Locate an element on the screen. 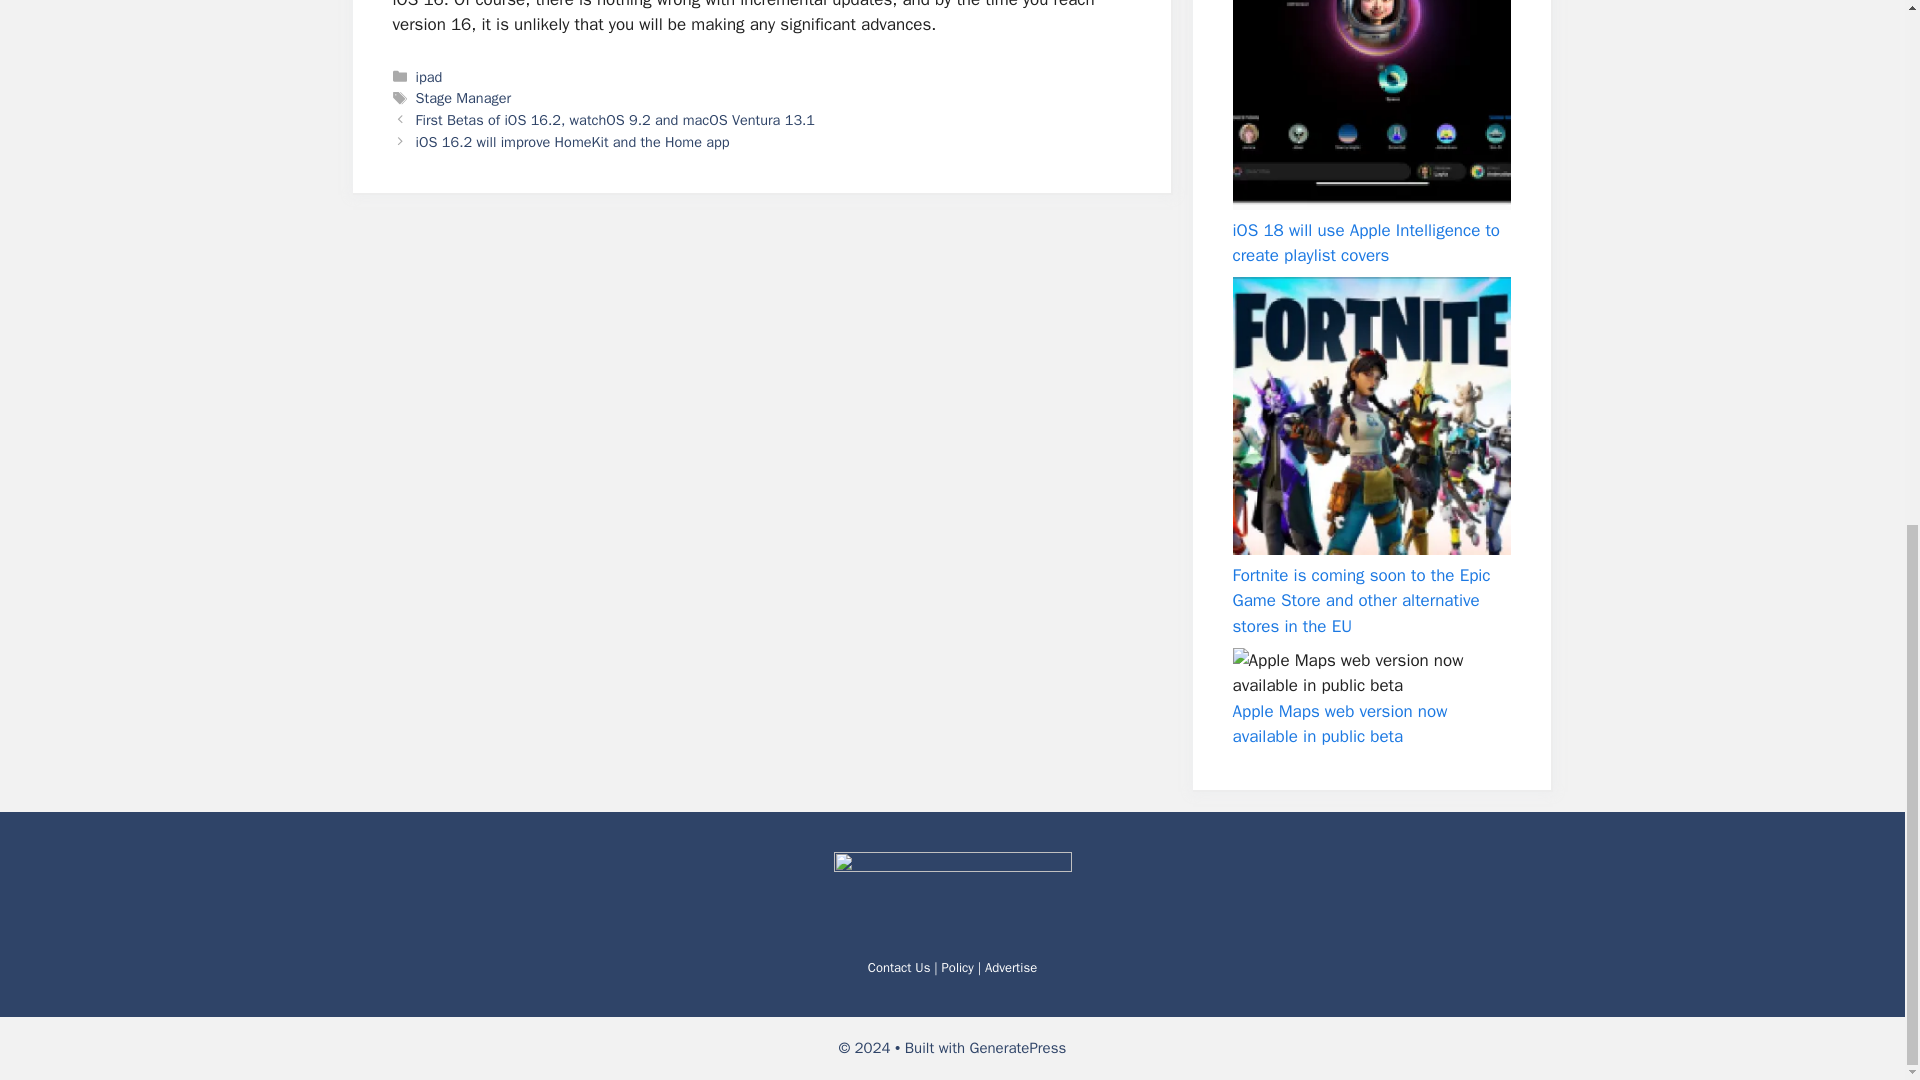  Policy is located at coordinates (958, 966).